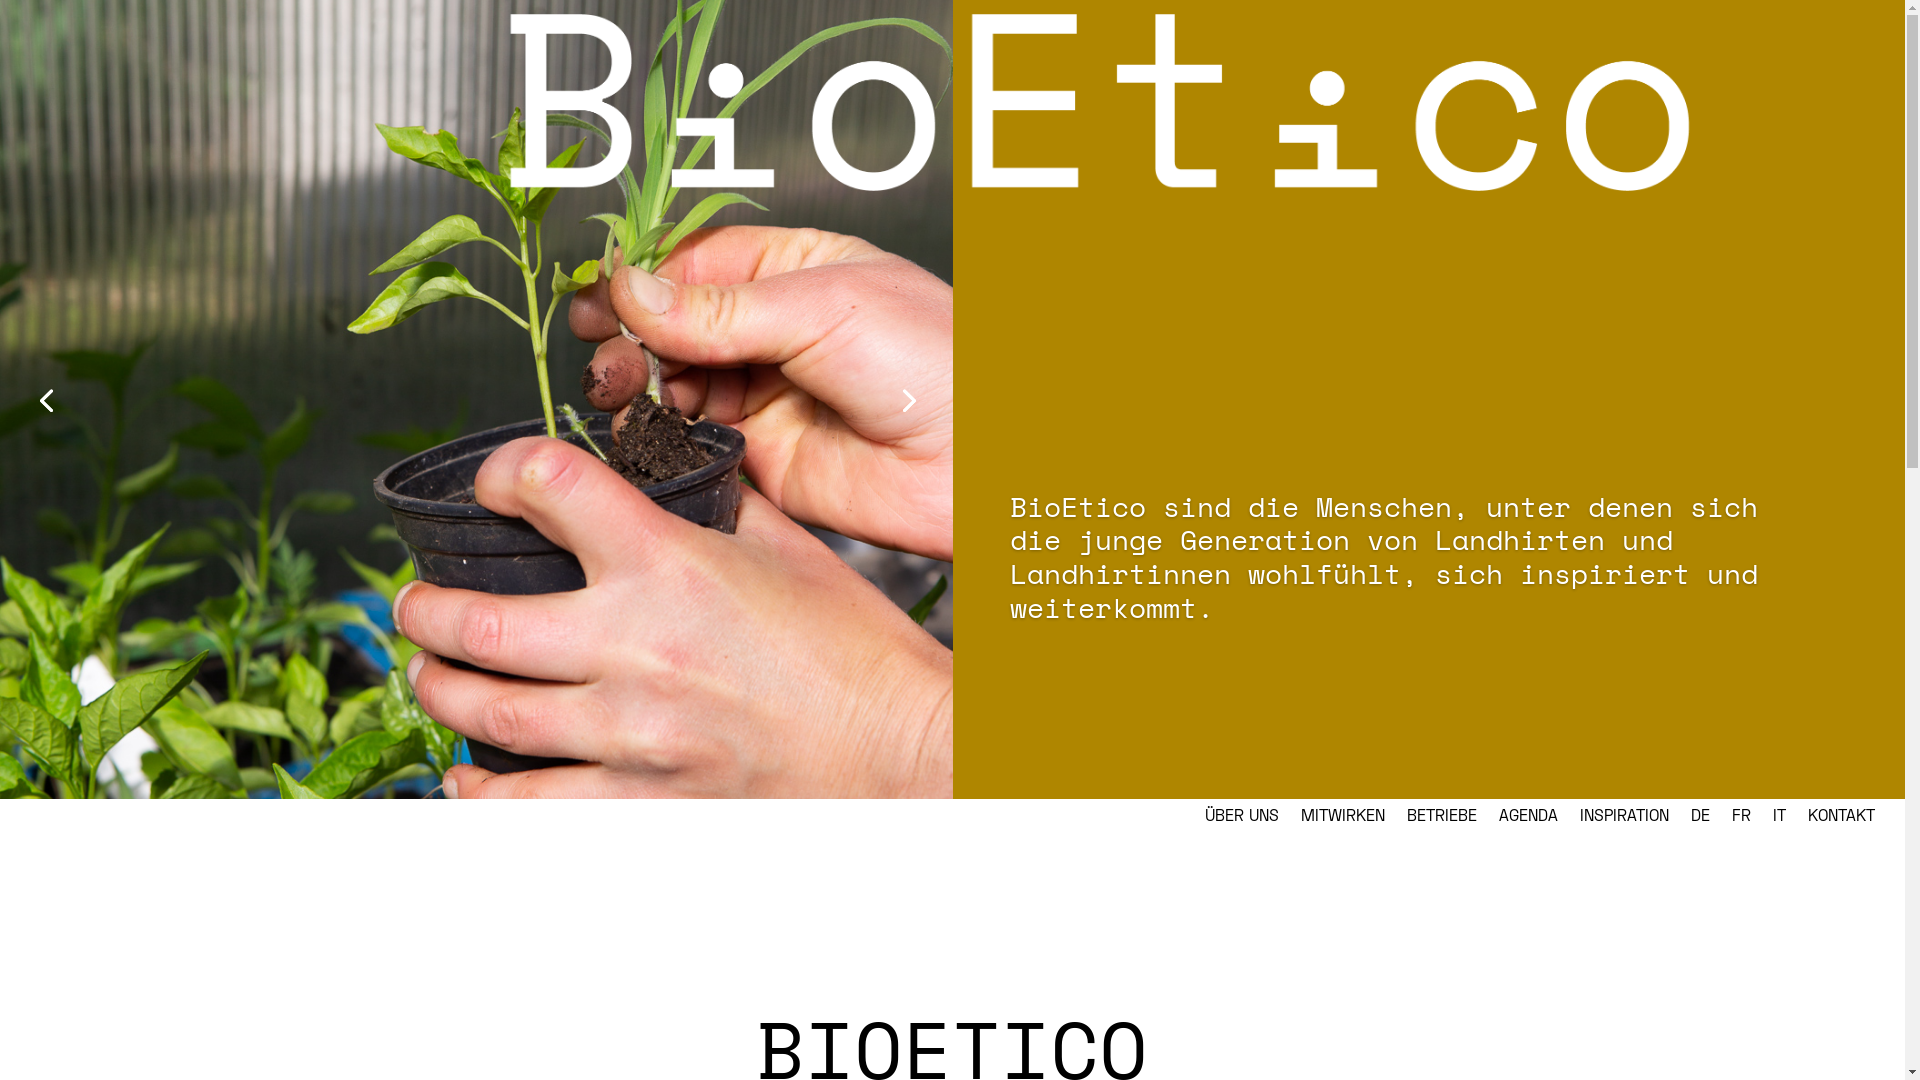 The image size is (1920, 1080). What do you see at coordinates (1780, 819) in the screenshot?
I see `IT` at bounding box center [1780, 819].